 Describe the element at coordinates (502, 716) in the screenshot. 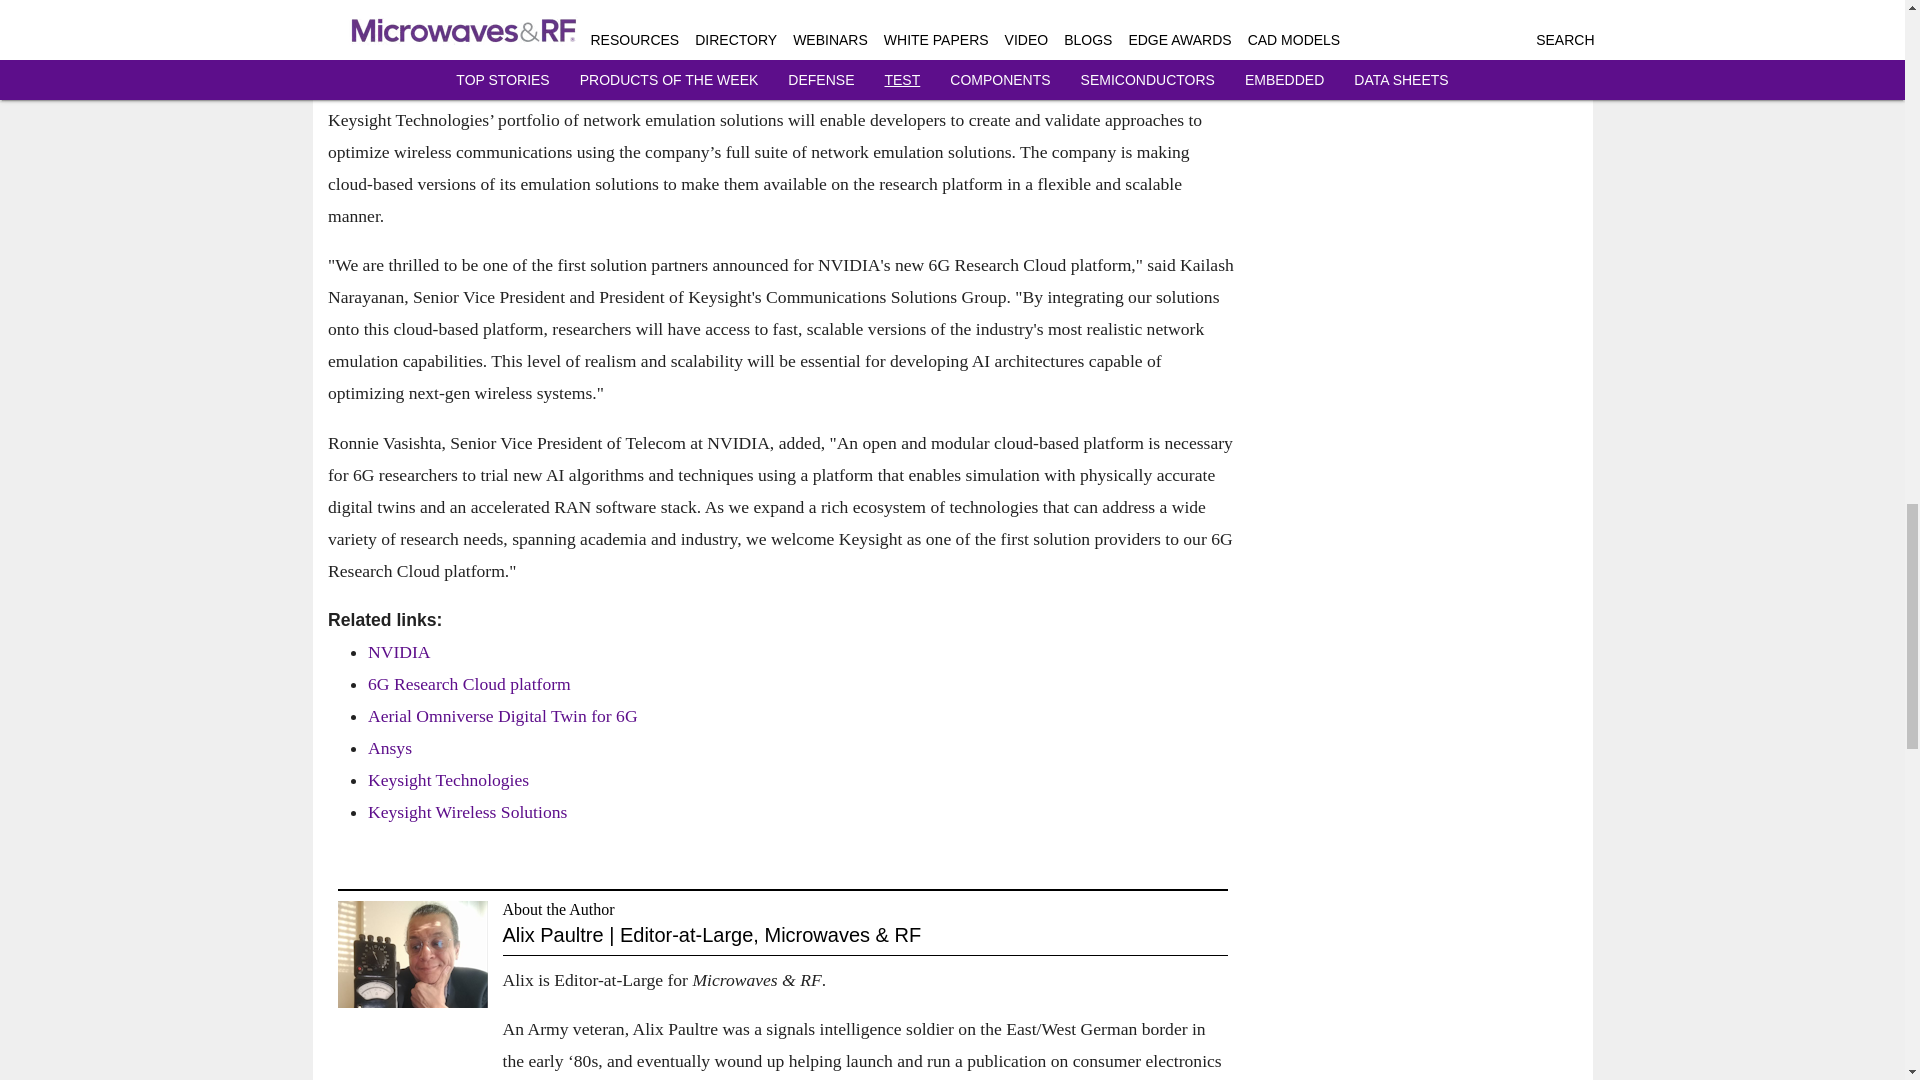

I see `Aerial Omniverse Digital Twin for 6G` at that location.